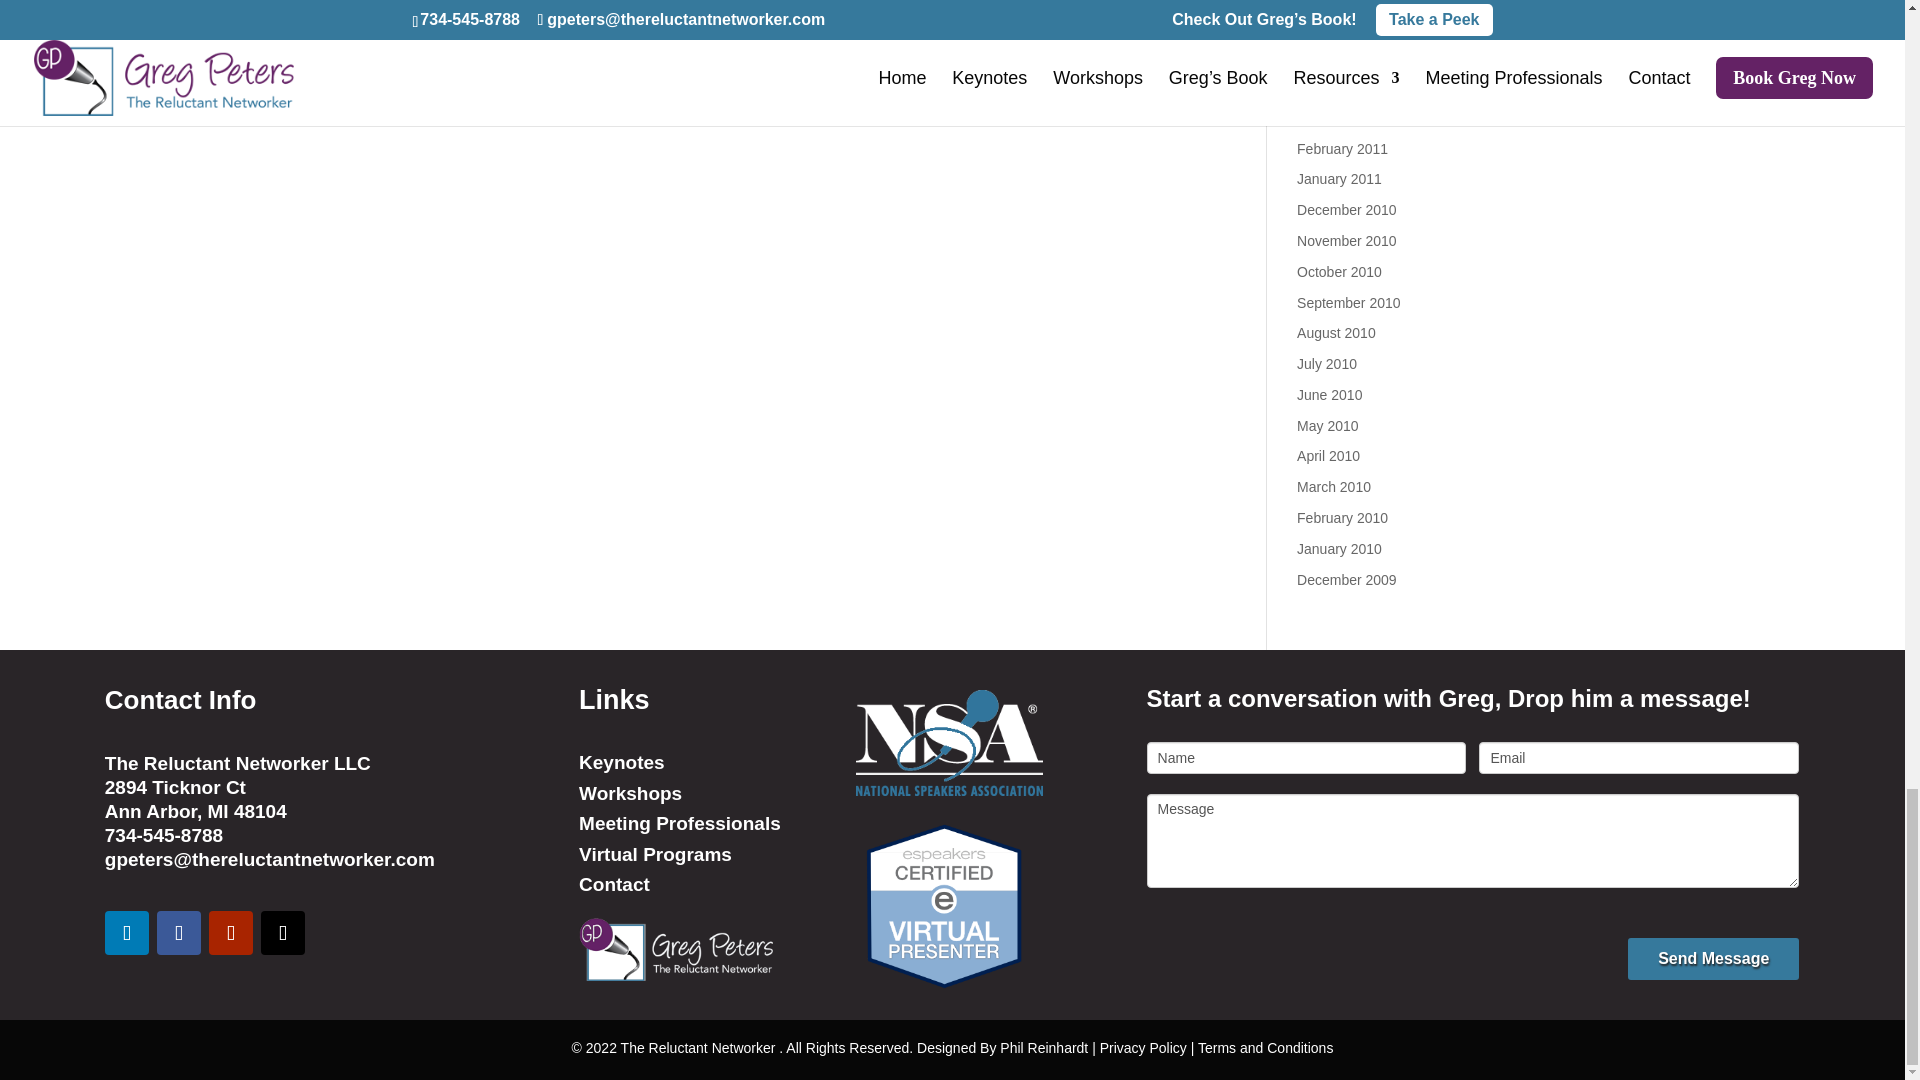 This screenshot has width=1920, height=1080. Describe the element at coordinates (676, 949) in the screenshot. I see `Footer Logo 2b` at that location.